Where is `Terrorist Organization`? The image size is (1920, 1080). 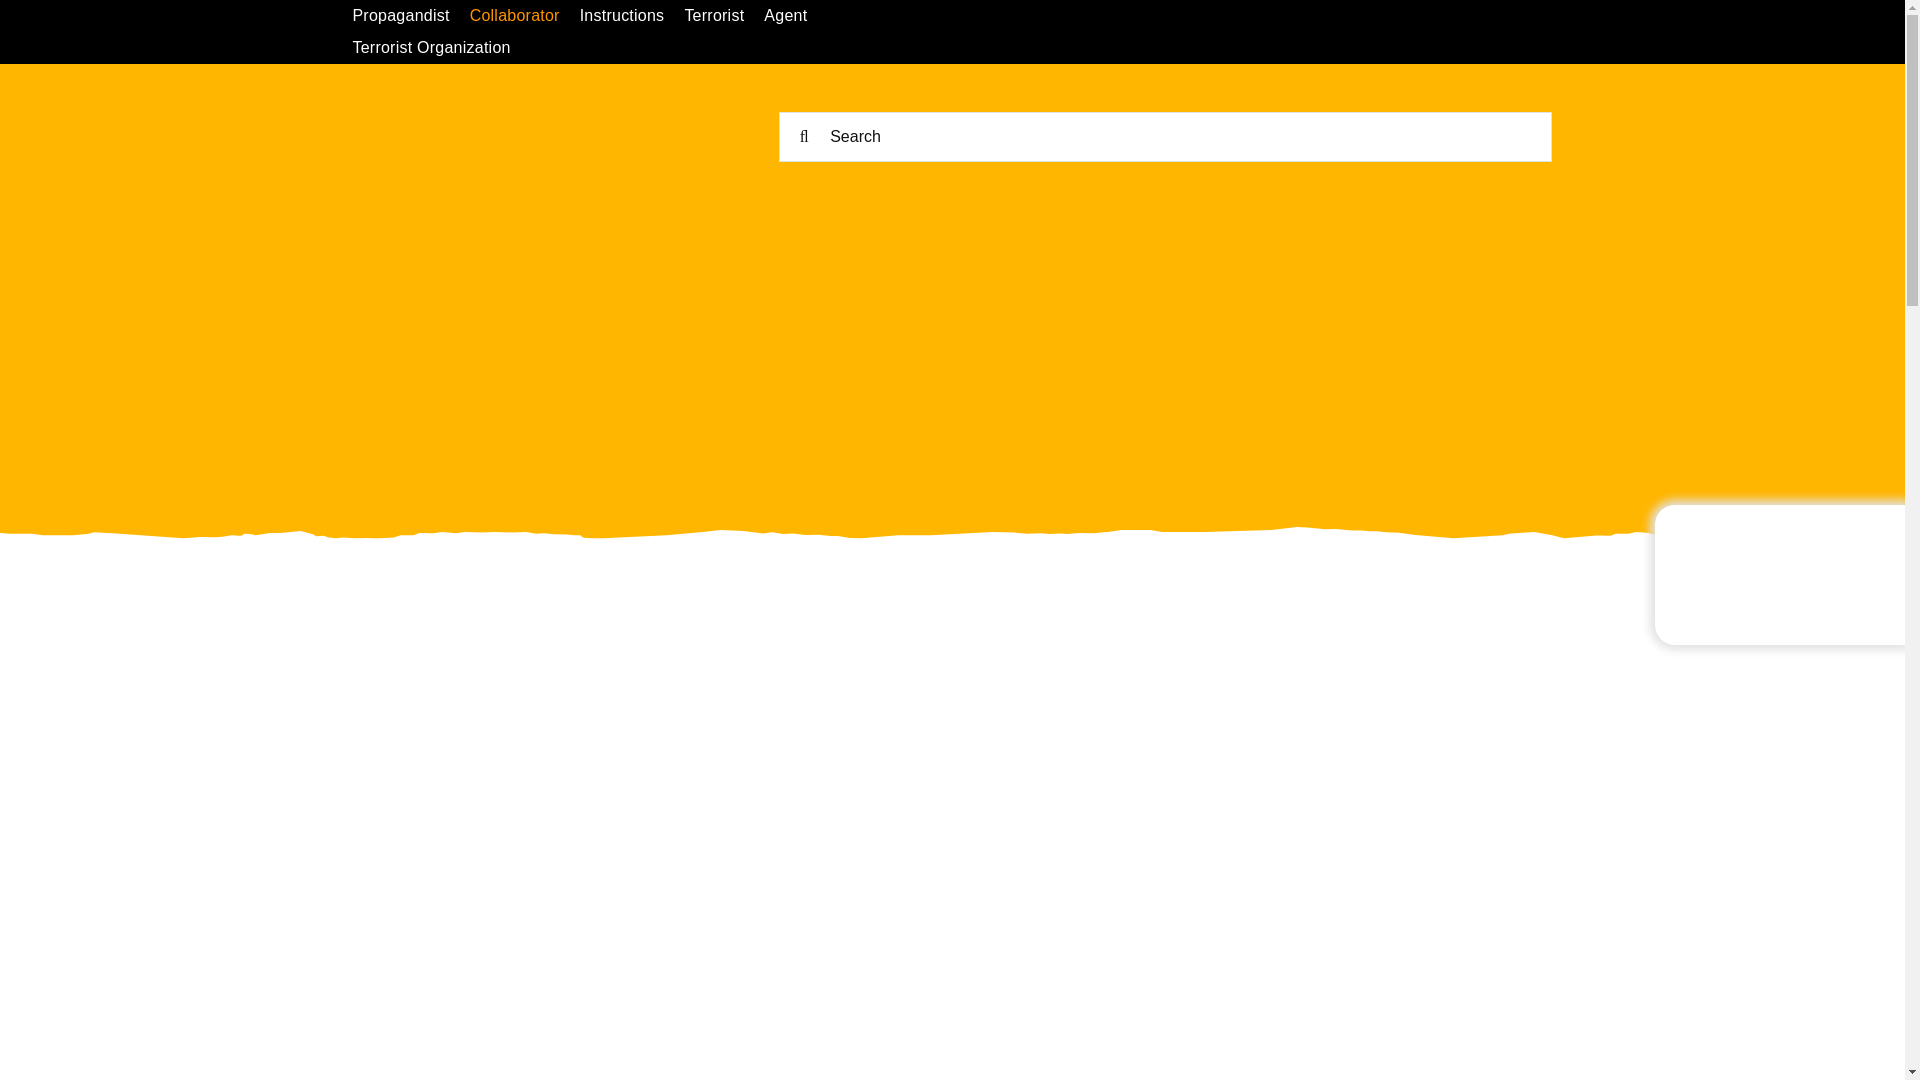 Terrorist Organization is located at coordinates (440, 48).